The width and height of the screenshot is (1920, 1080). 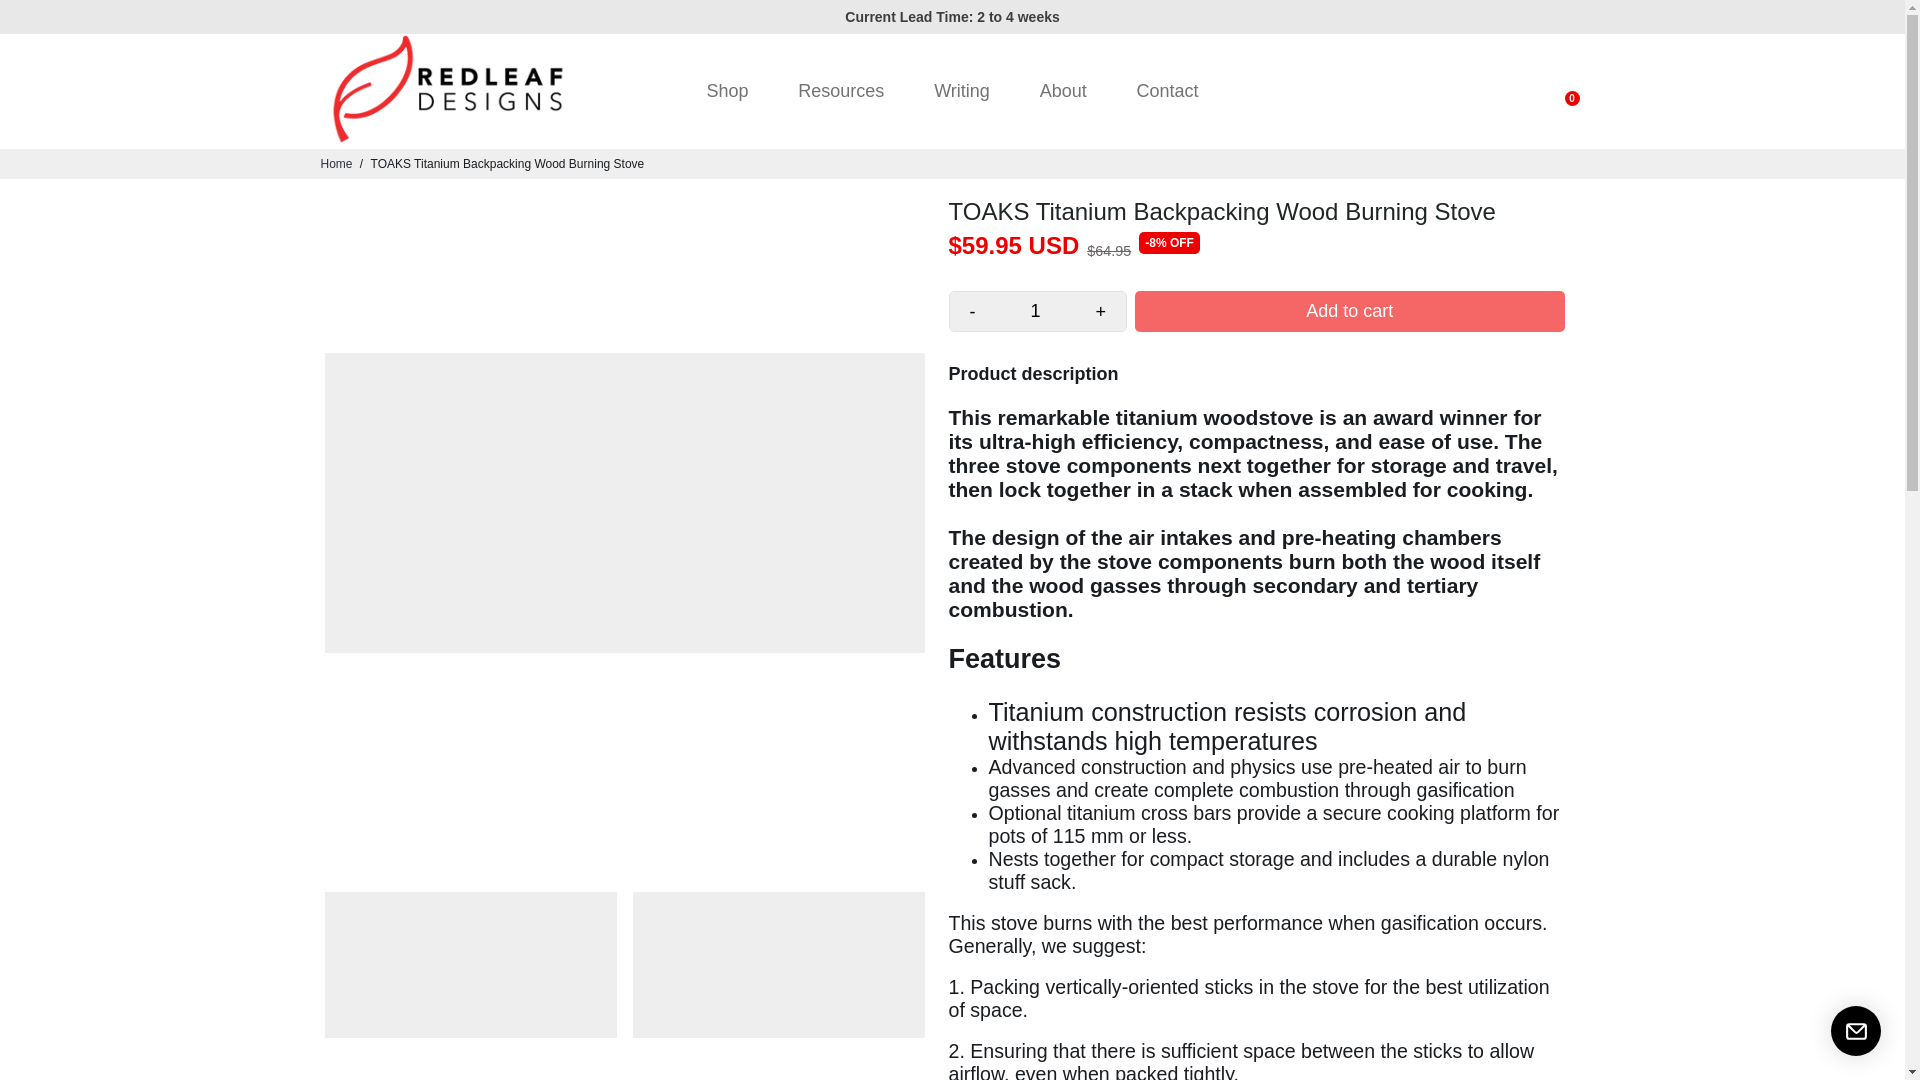 I want to click on 1, so click(x=1036, y=310).